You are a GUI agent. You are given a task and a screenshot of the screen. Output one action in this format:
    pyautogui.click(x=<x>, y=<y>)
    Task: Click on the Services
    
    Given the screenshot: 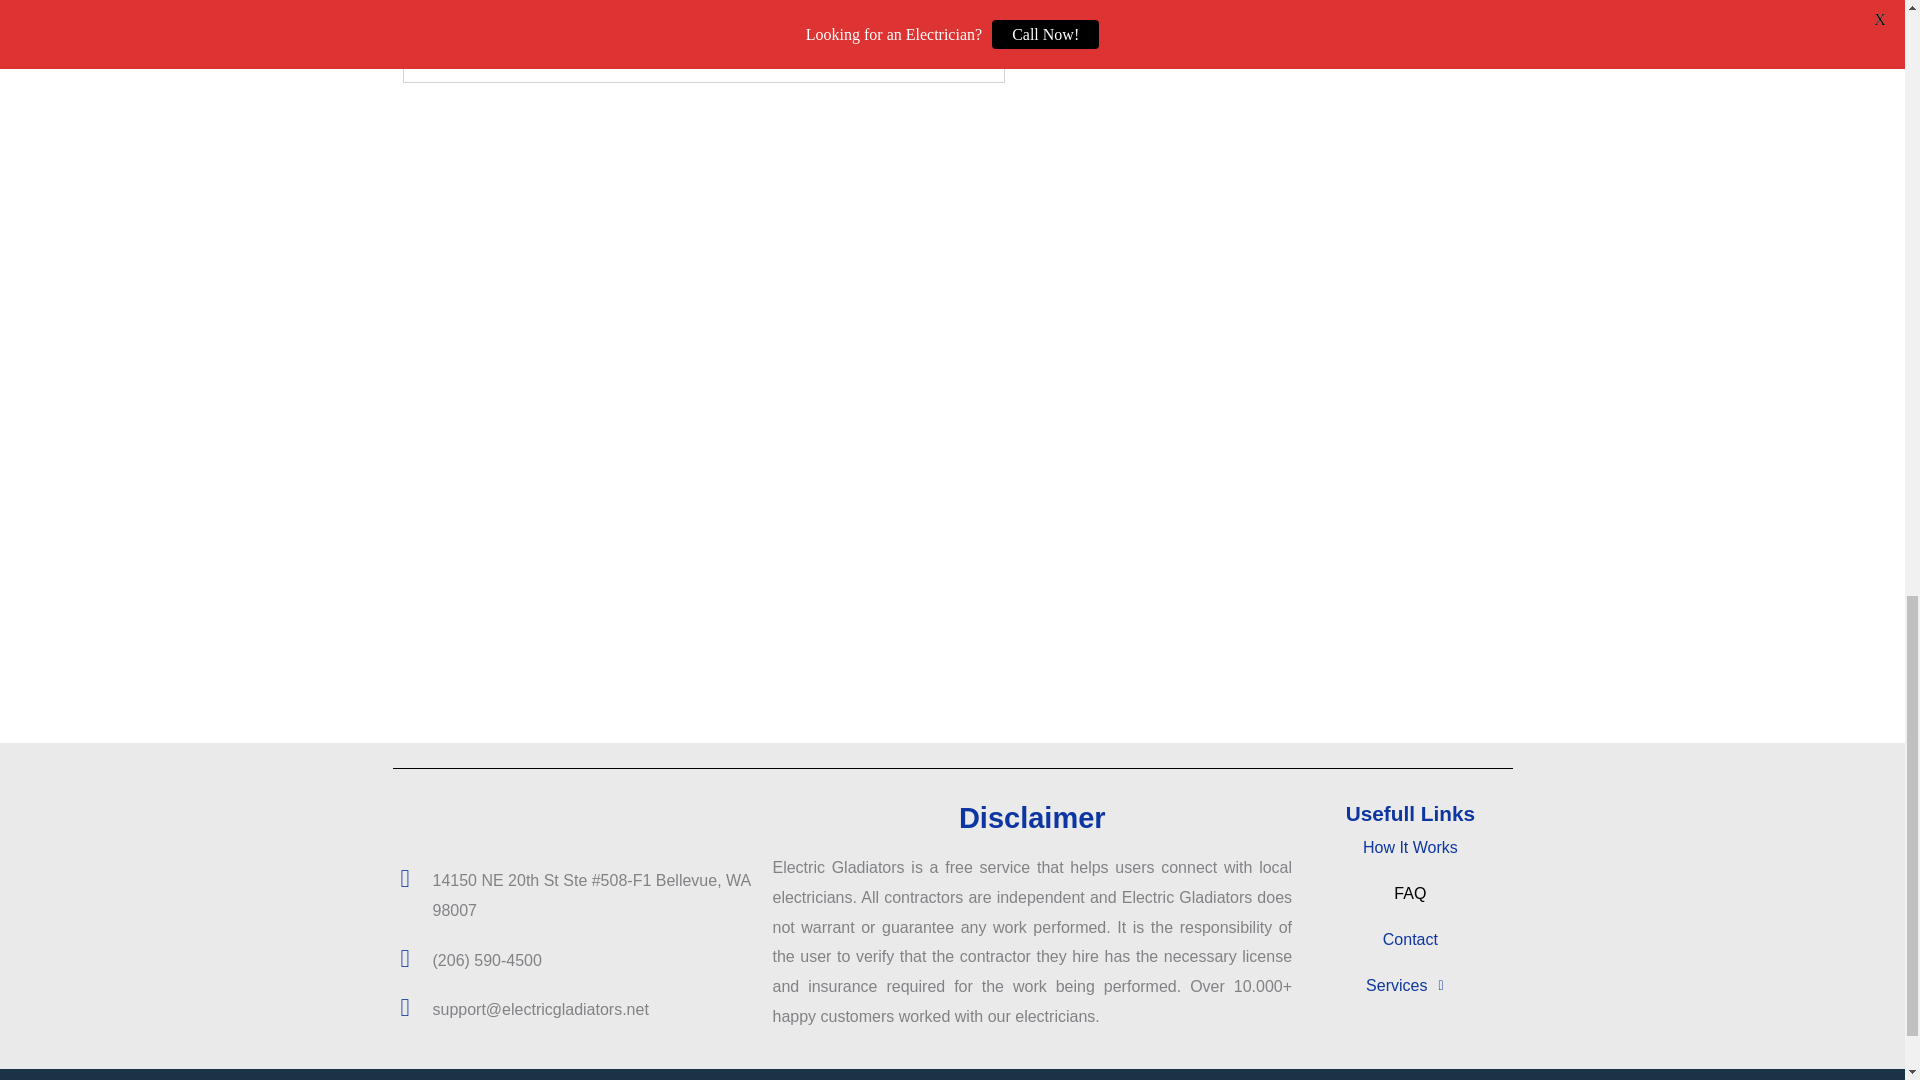 What is the action you would take?
    pyautogui.click(x=1410, y=986)
    